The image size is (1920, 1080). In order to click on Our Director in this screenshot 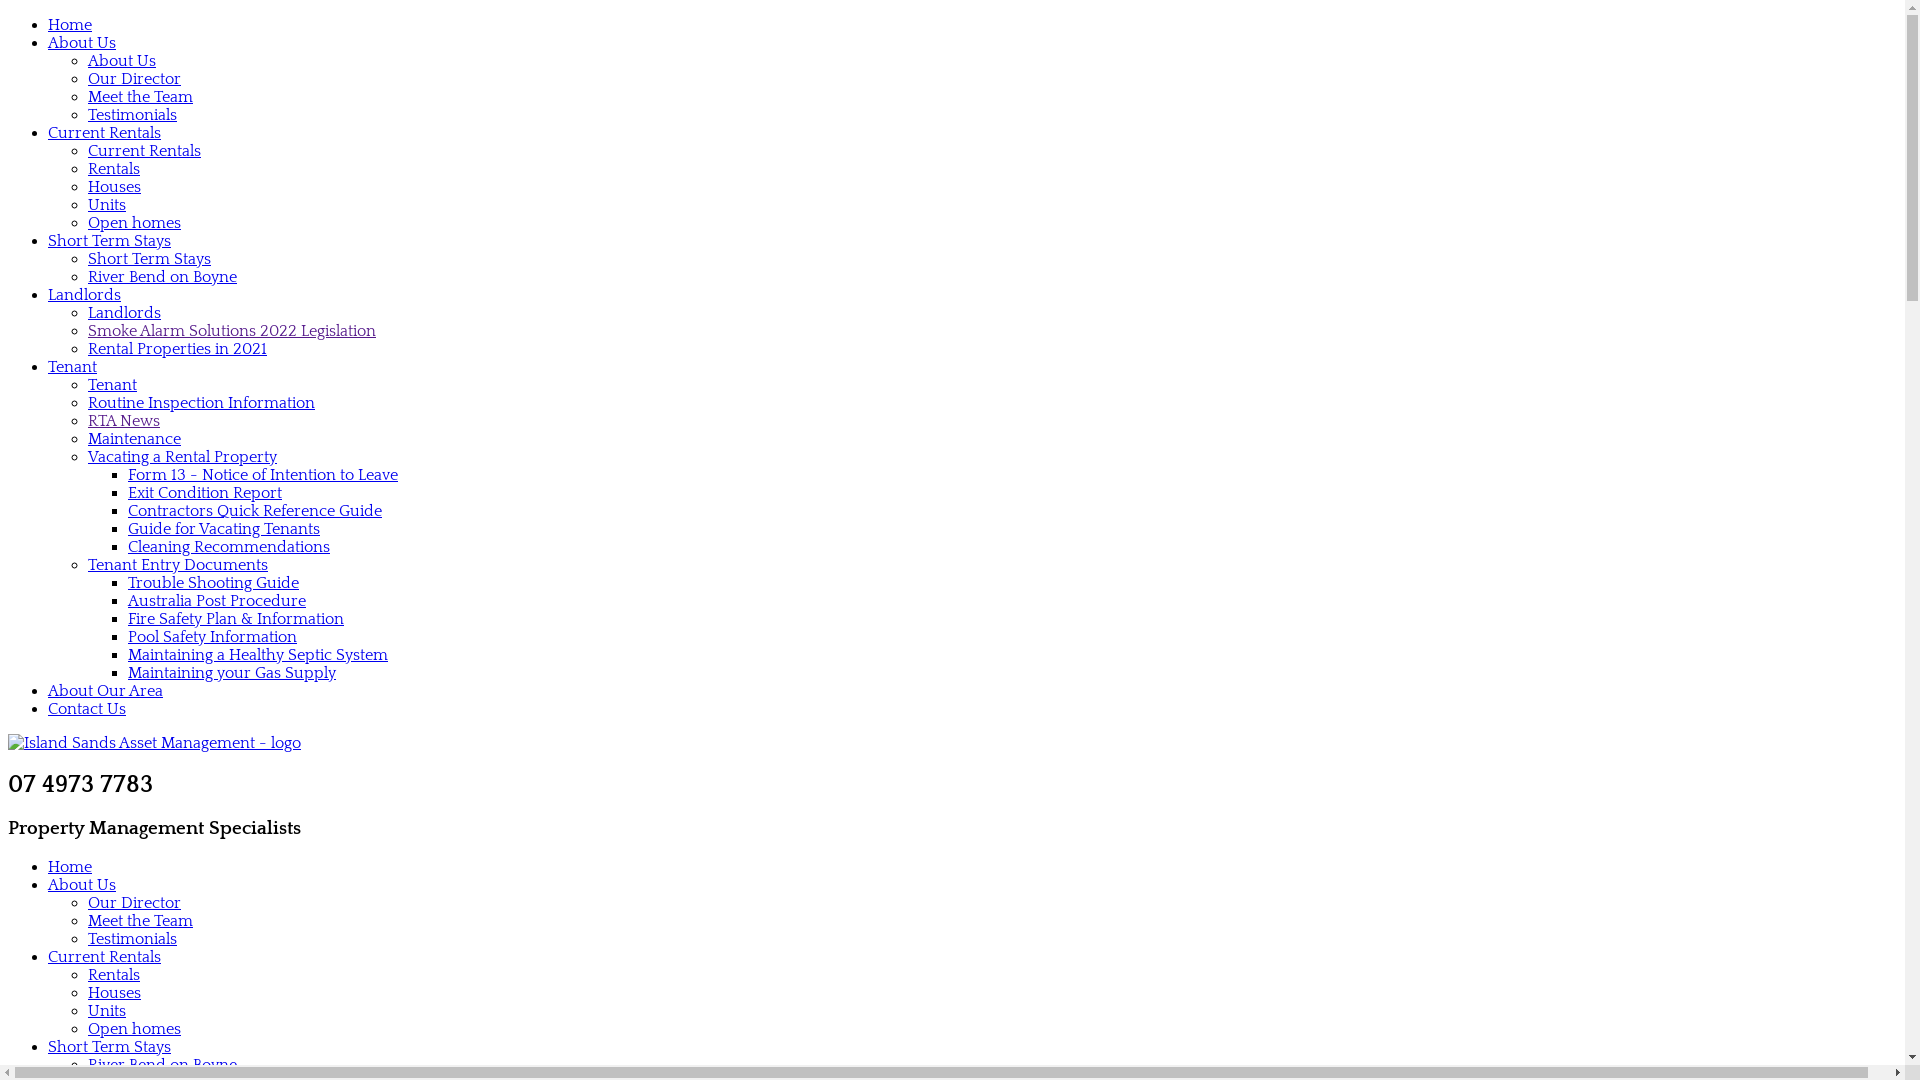, I will do `click(134, 79)`.